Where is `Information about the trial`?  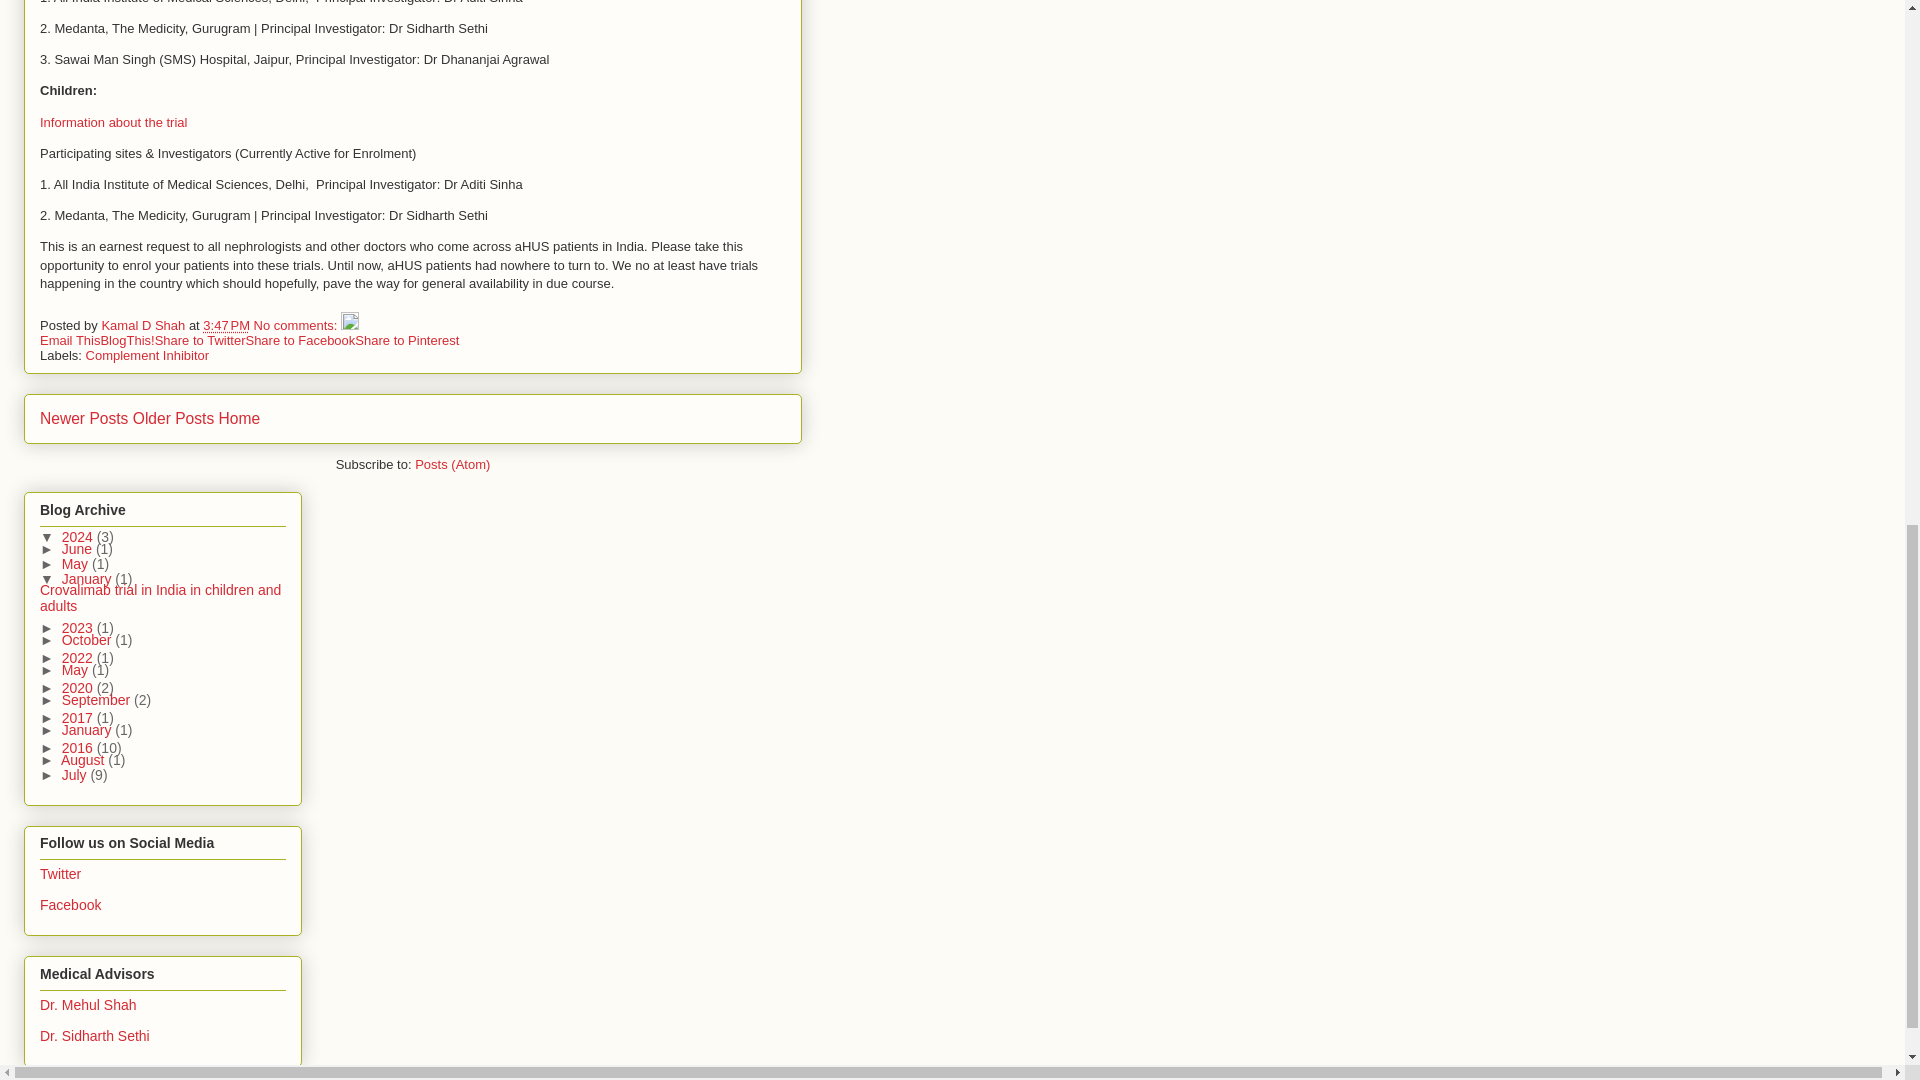 Information about the trial is located at coordinates (113, 122).